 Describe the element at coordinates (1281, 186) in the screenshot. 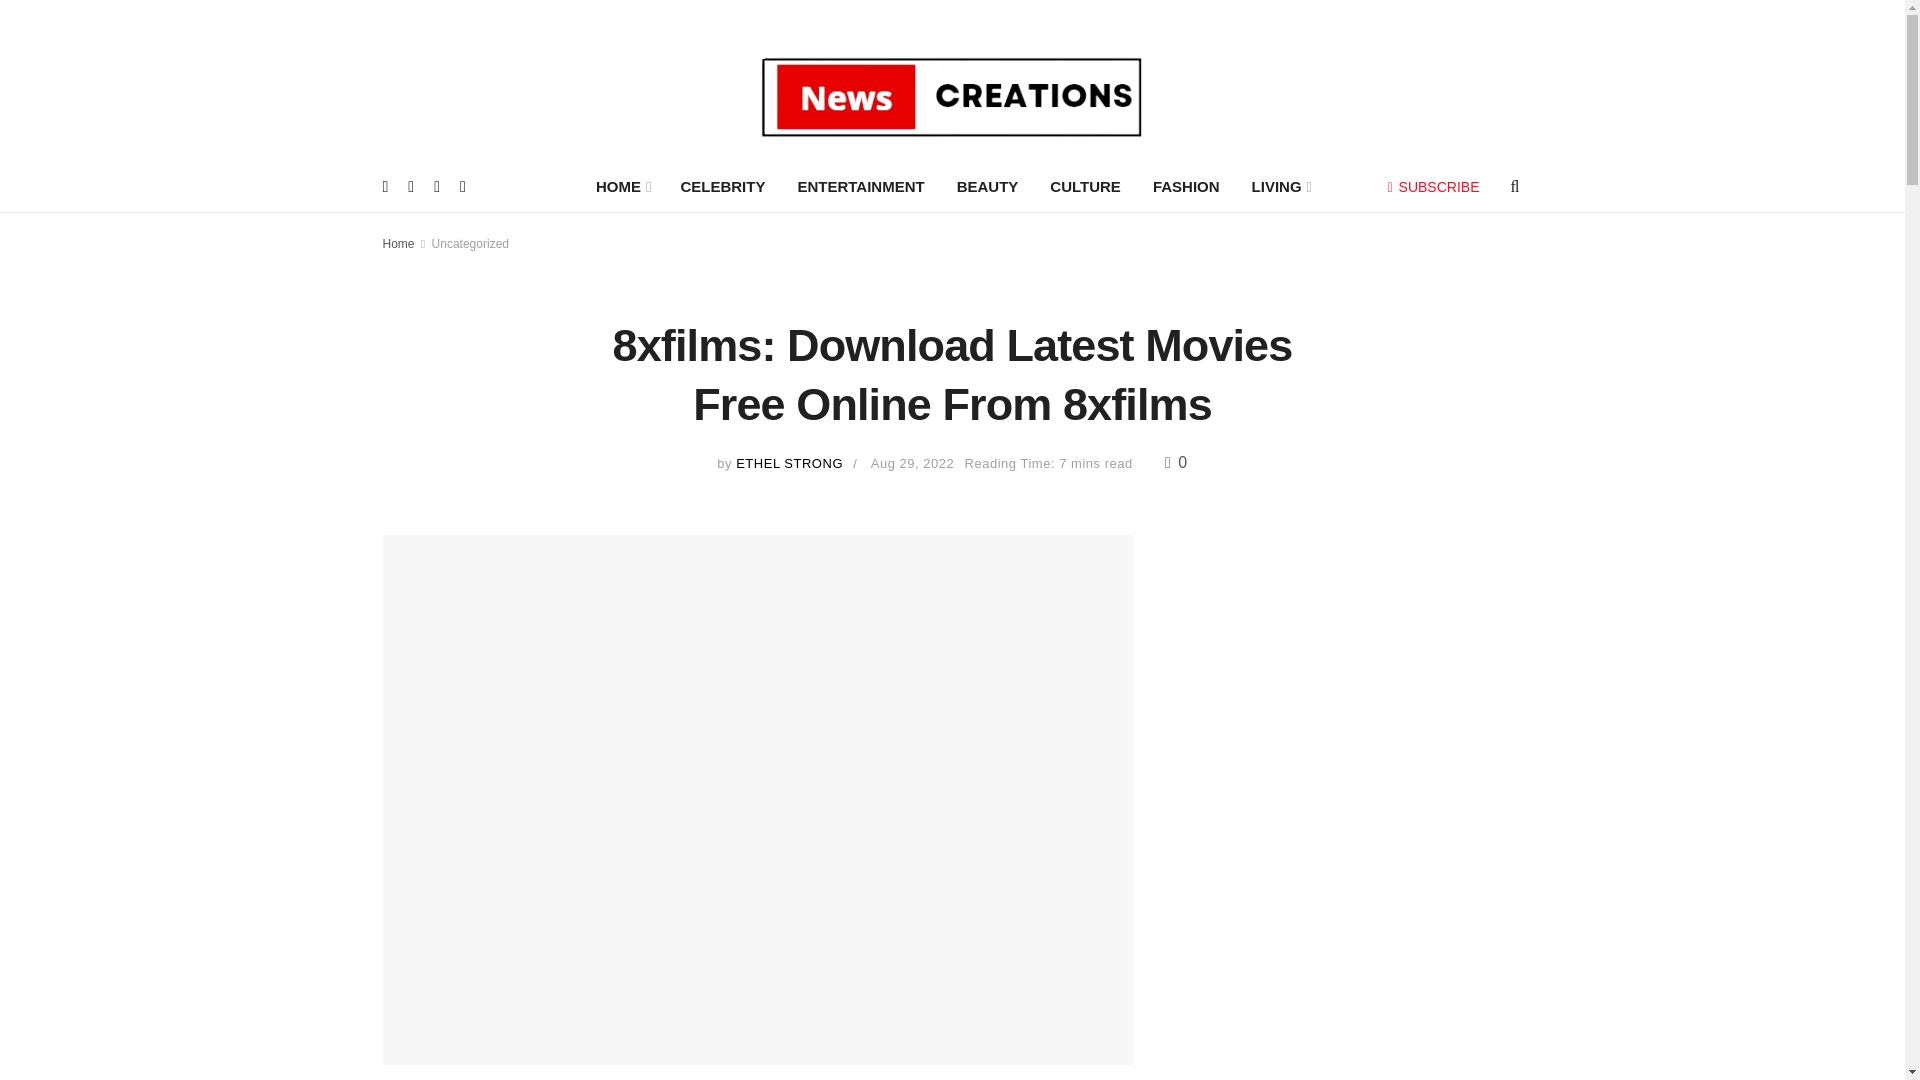

I see `LIVING` at that location.